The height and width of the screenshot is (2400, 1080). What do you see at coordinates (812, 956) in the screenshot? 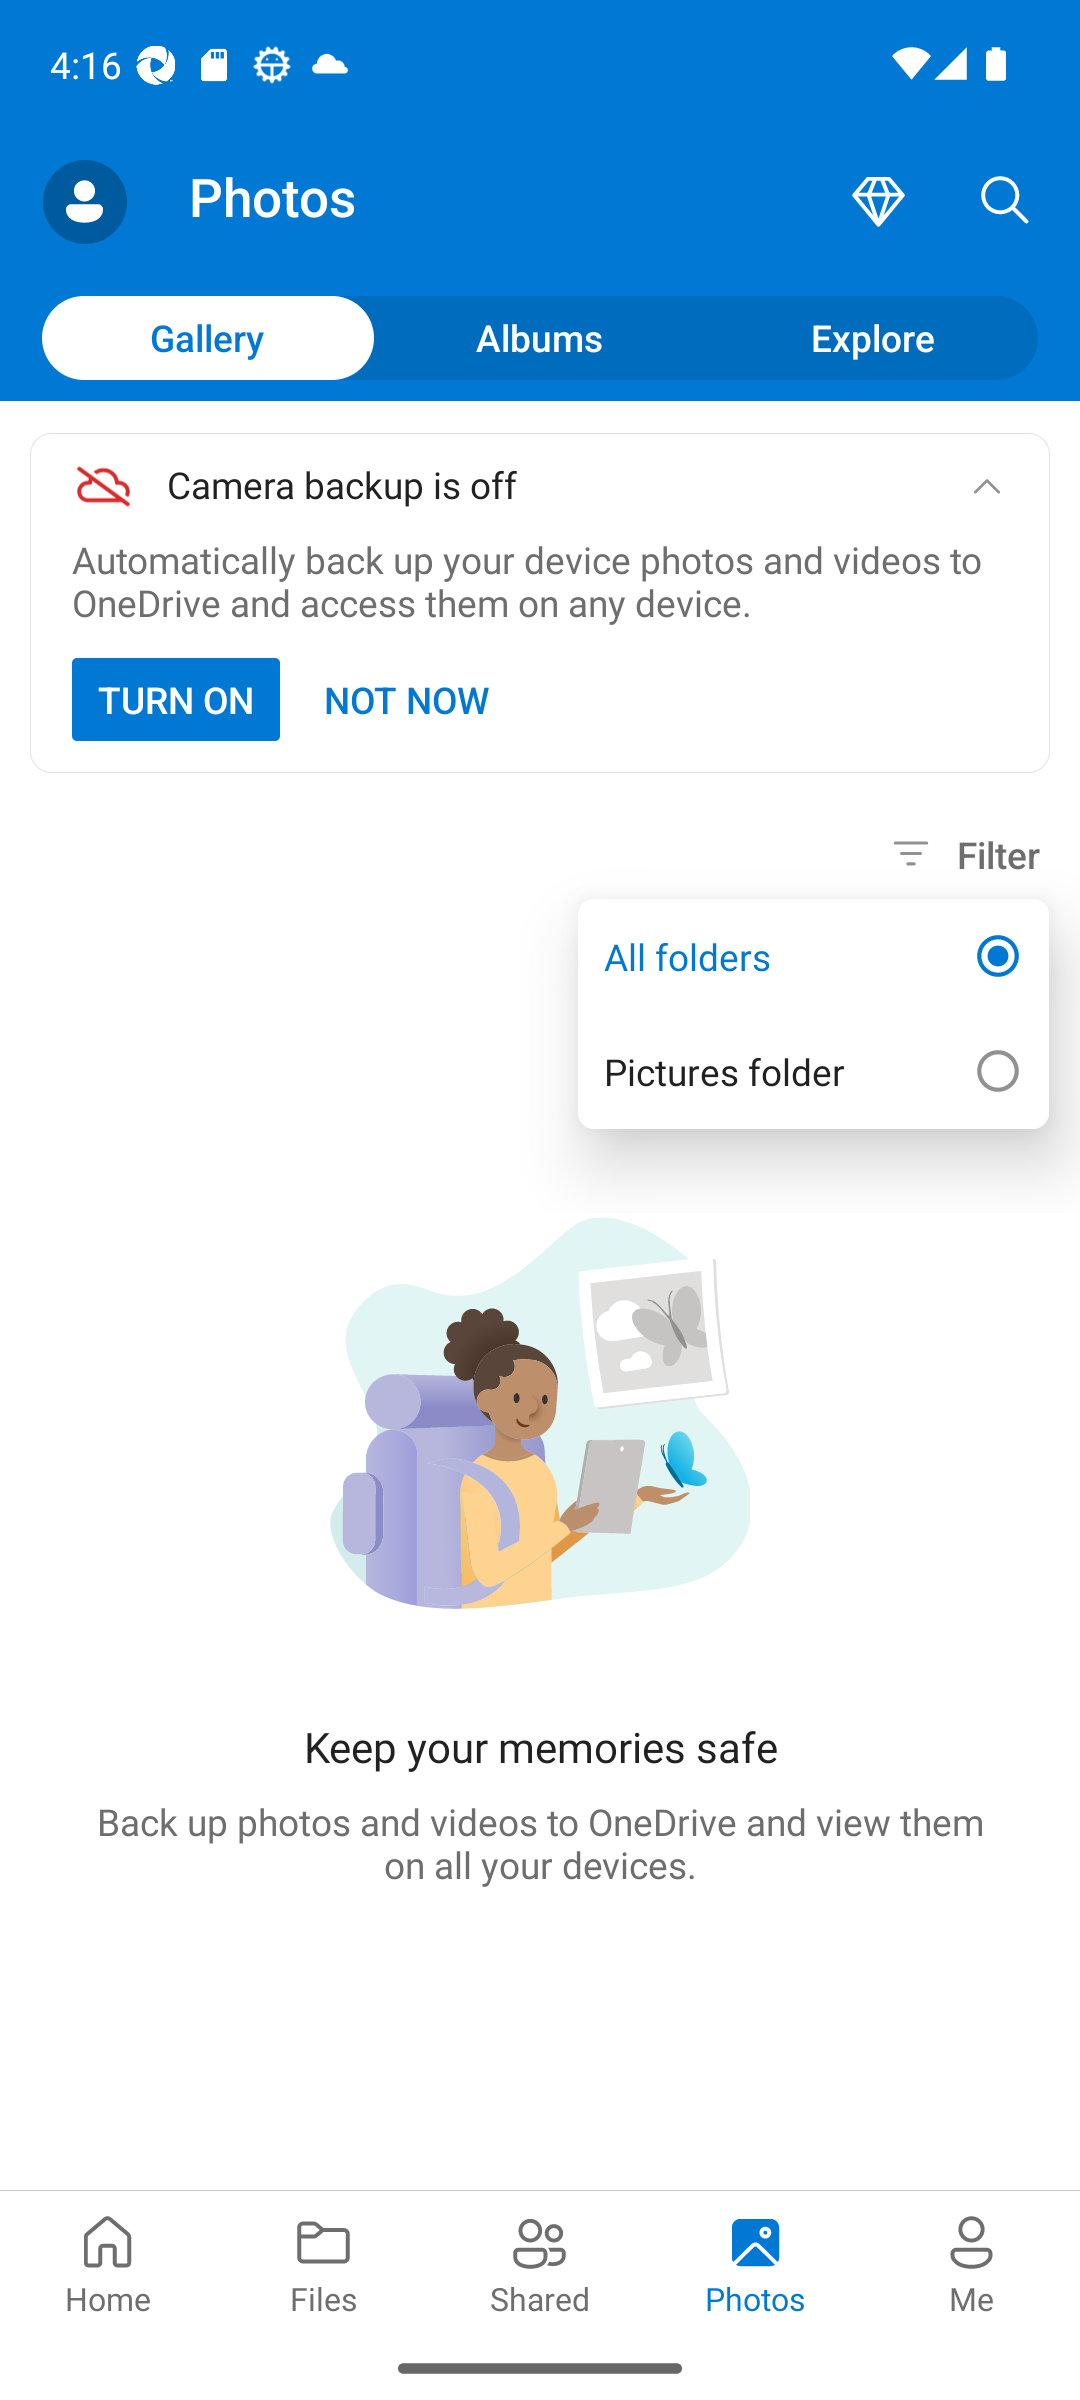
I see `All folders` at bounding box center [812, 956].